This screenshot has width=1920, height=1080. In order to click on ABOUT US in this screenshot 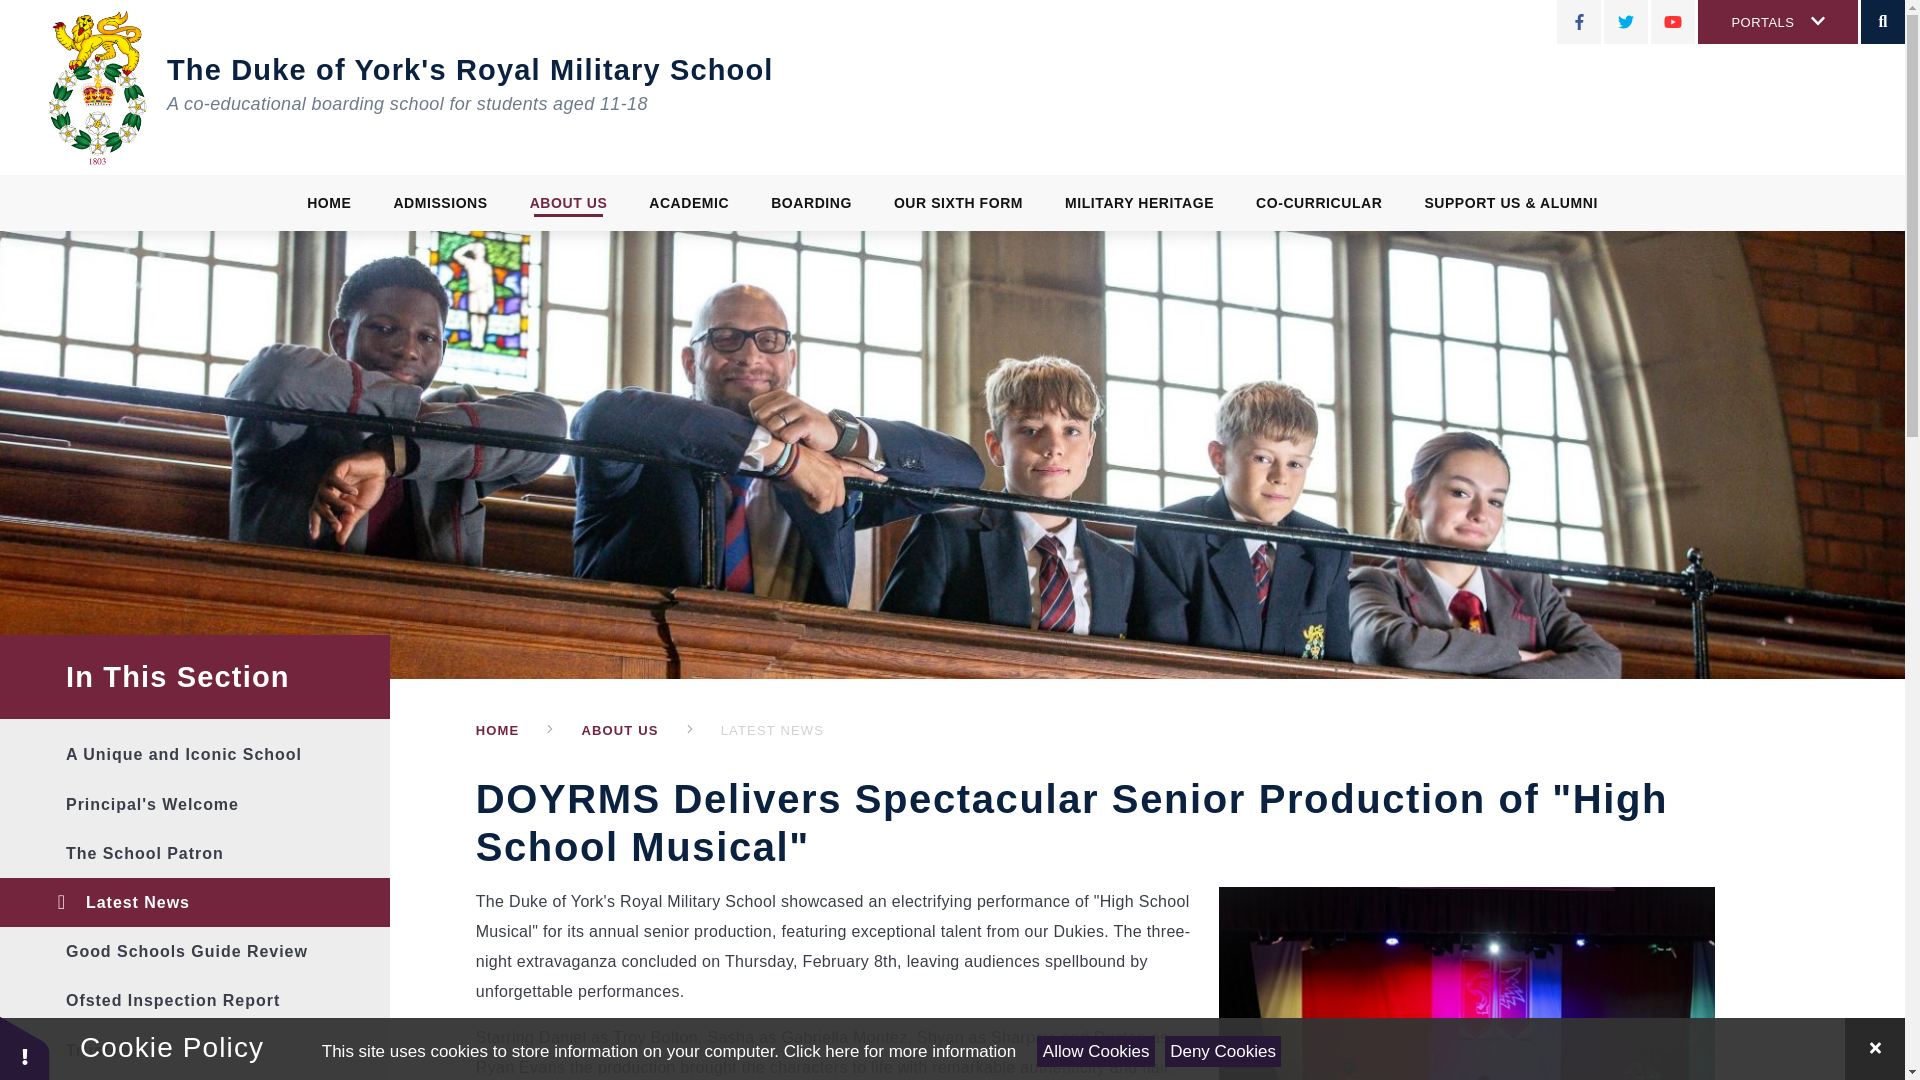, I will do `click(568, 202)`.